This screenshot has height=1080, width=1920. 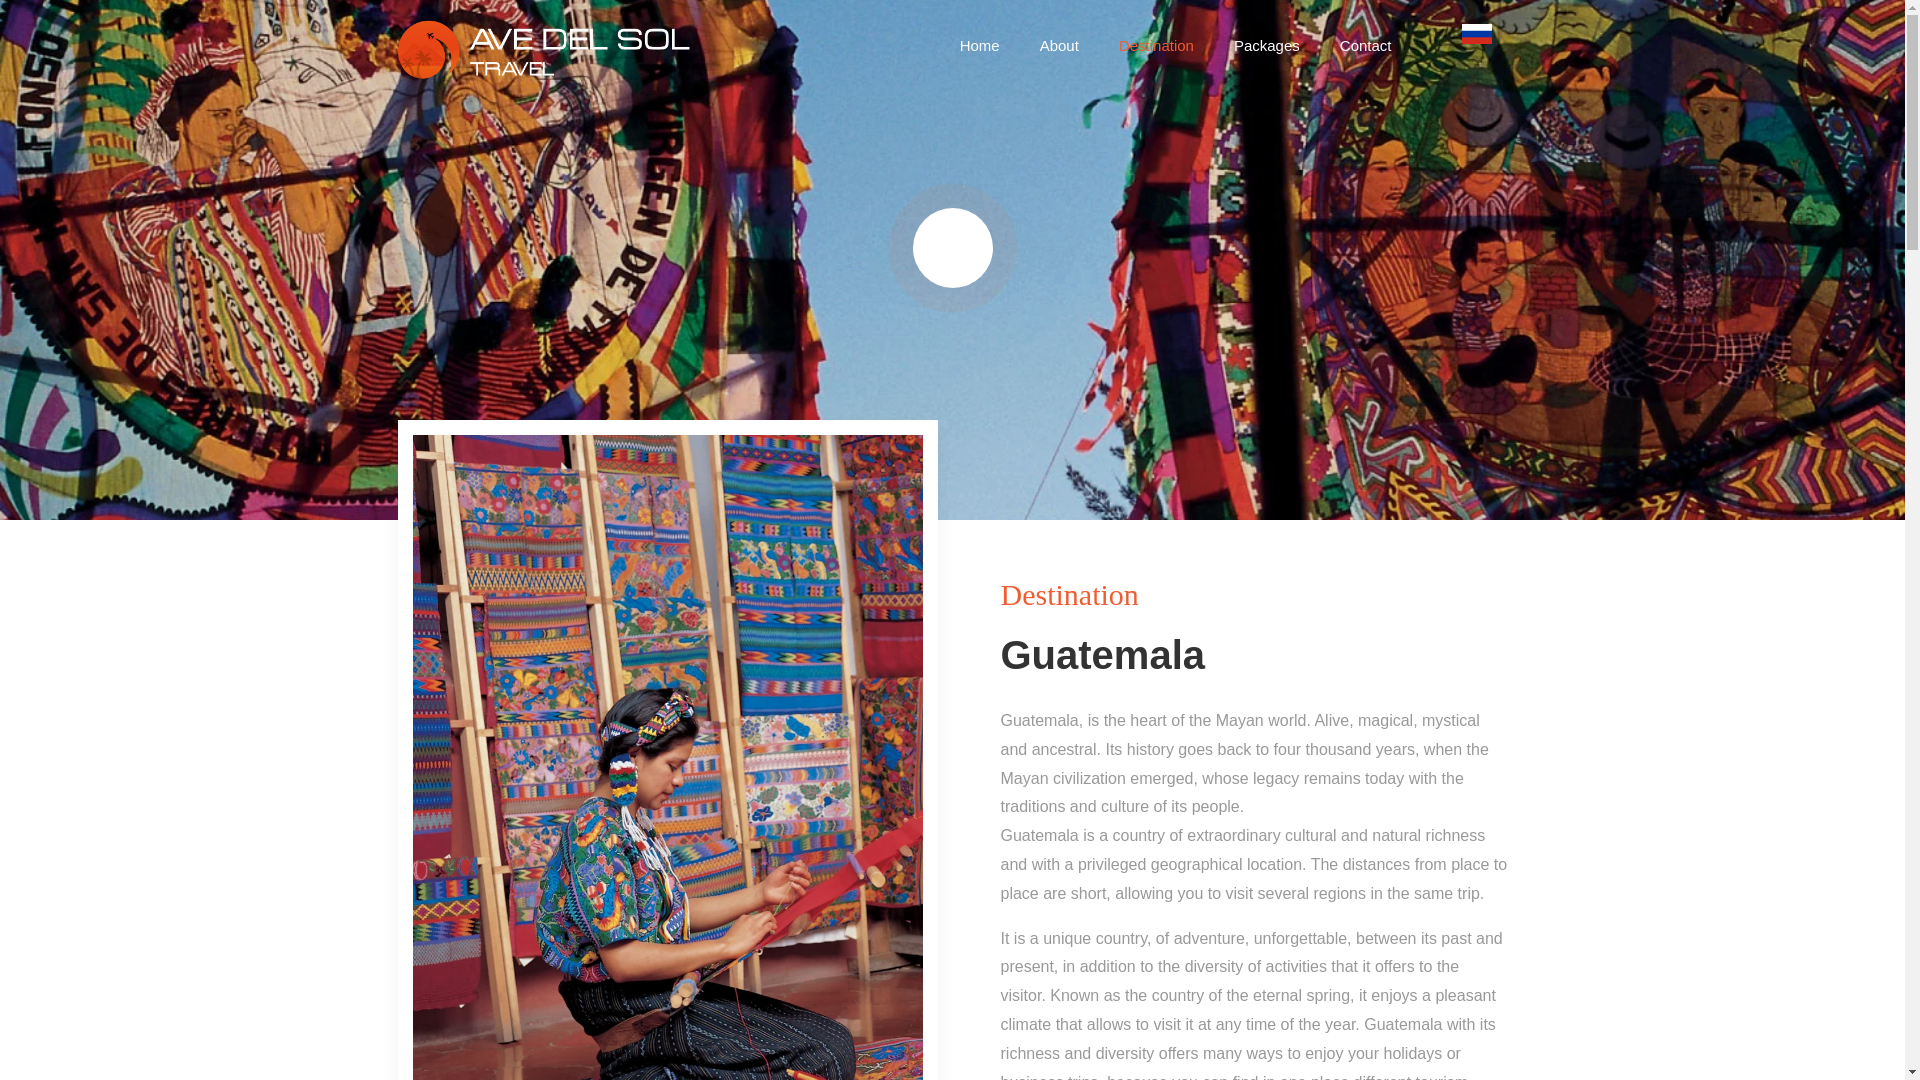 I want to click on Home, so click(x=980, y=45).